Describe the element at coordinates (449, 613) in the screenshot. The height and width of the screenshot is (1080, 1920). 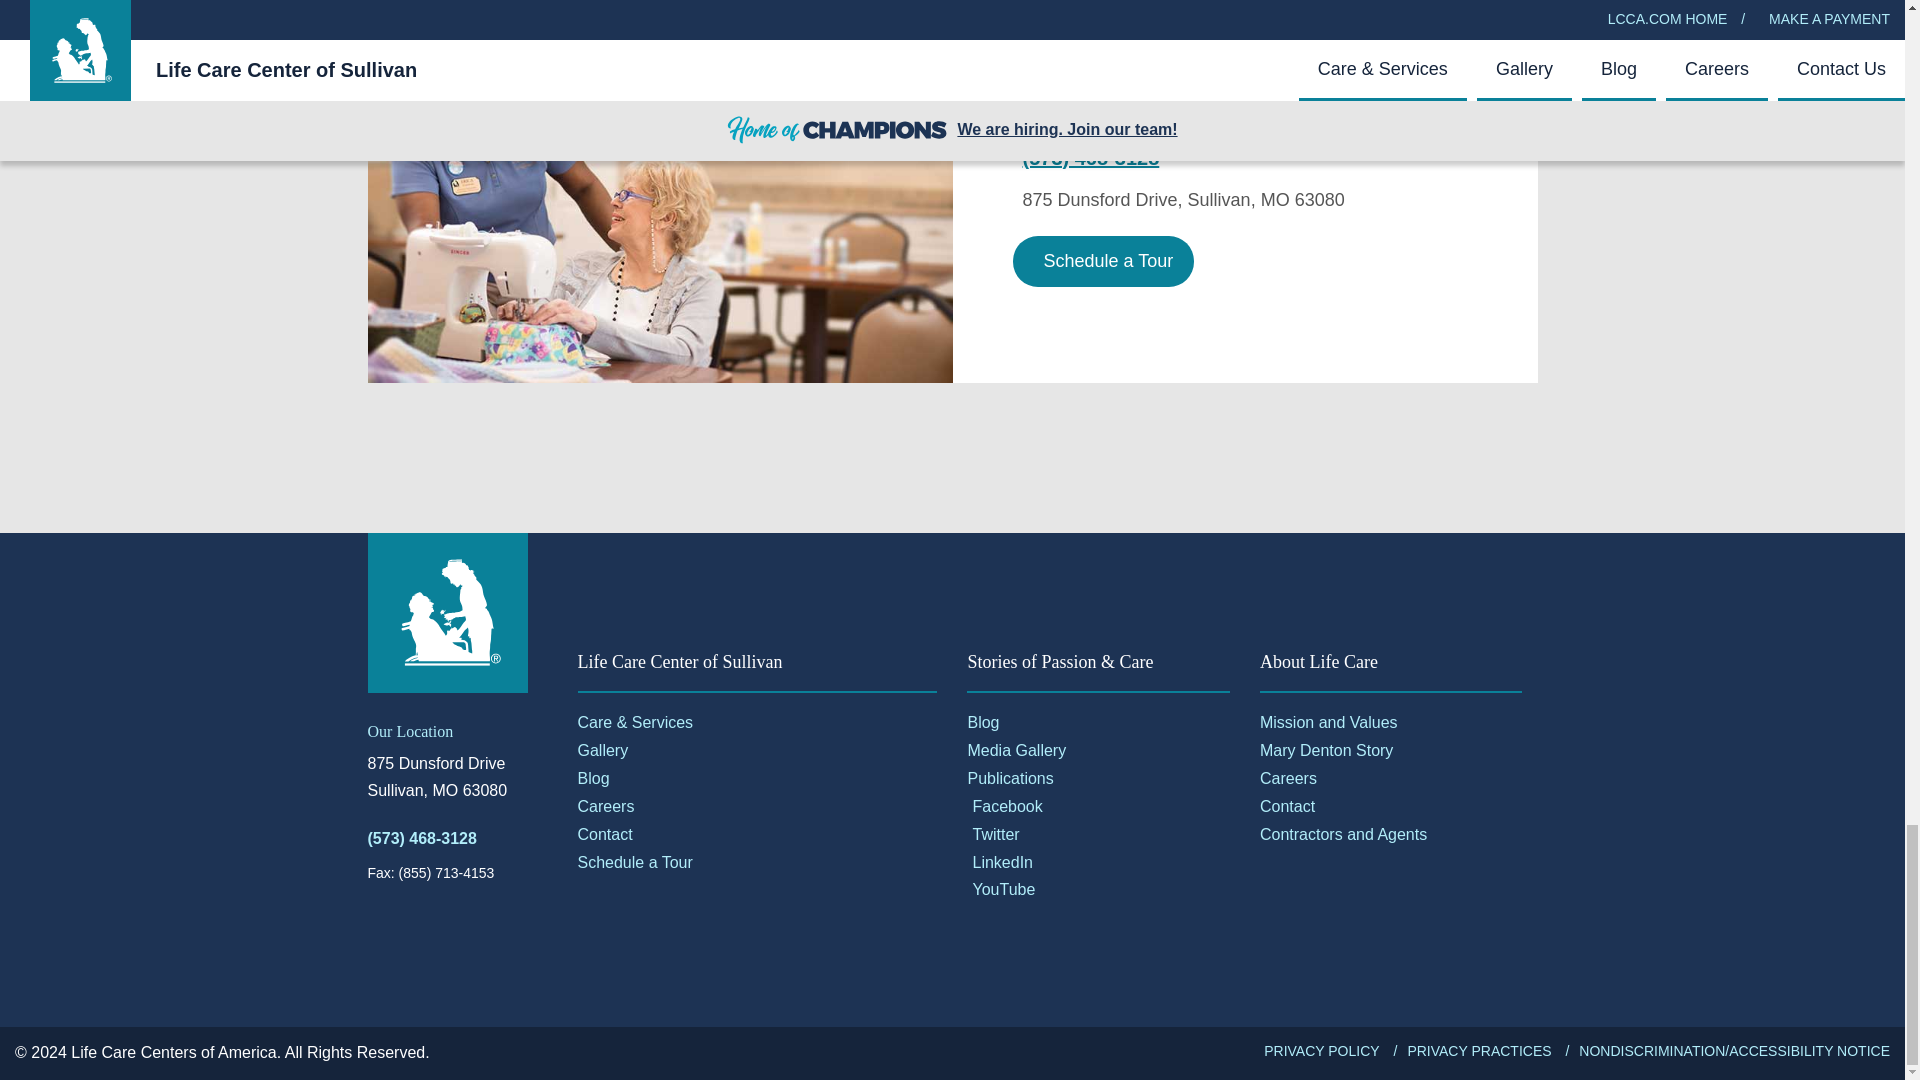
I see `Life Care Centers of America` at that location.